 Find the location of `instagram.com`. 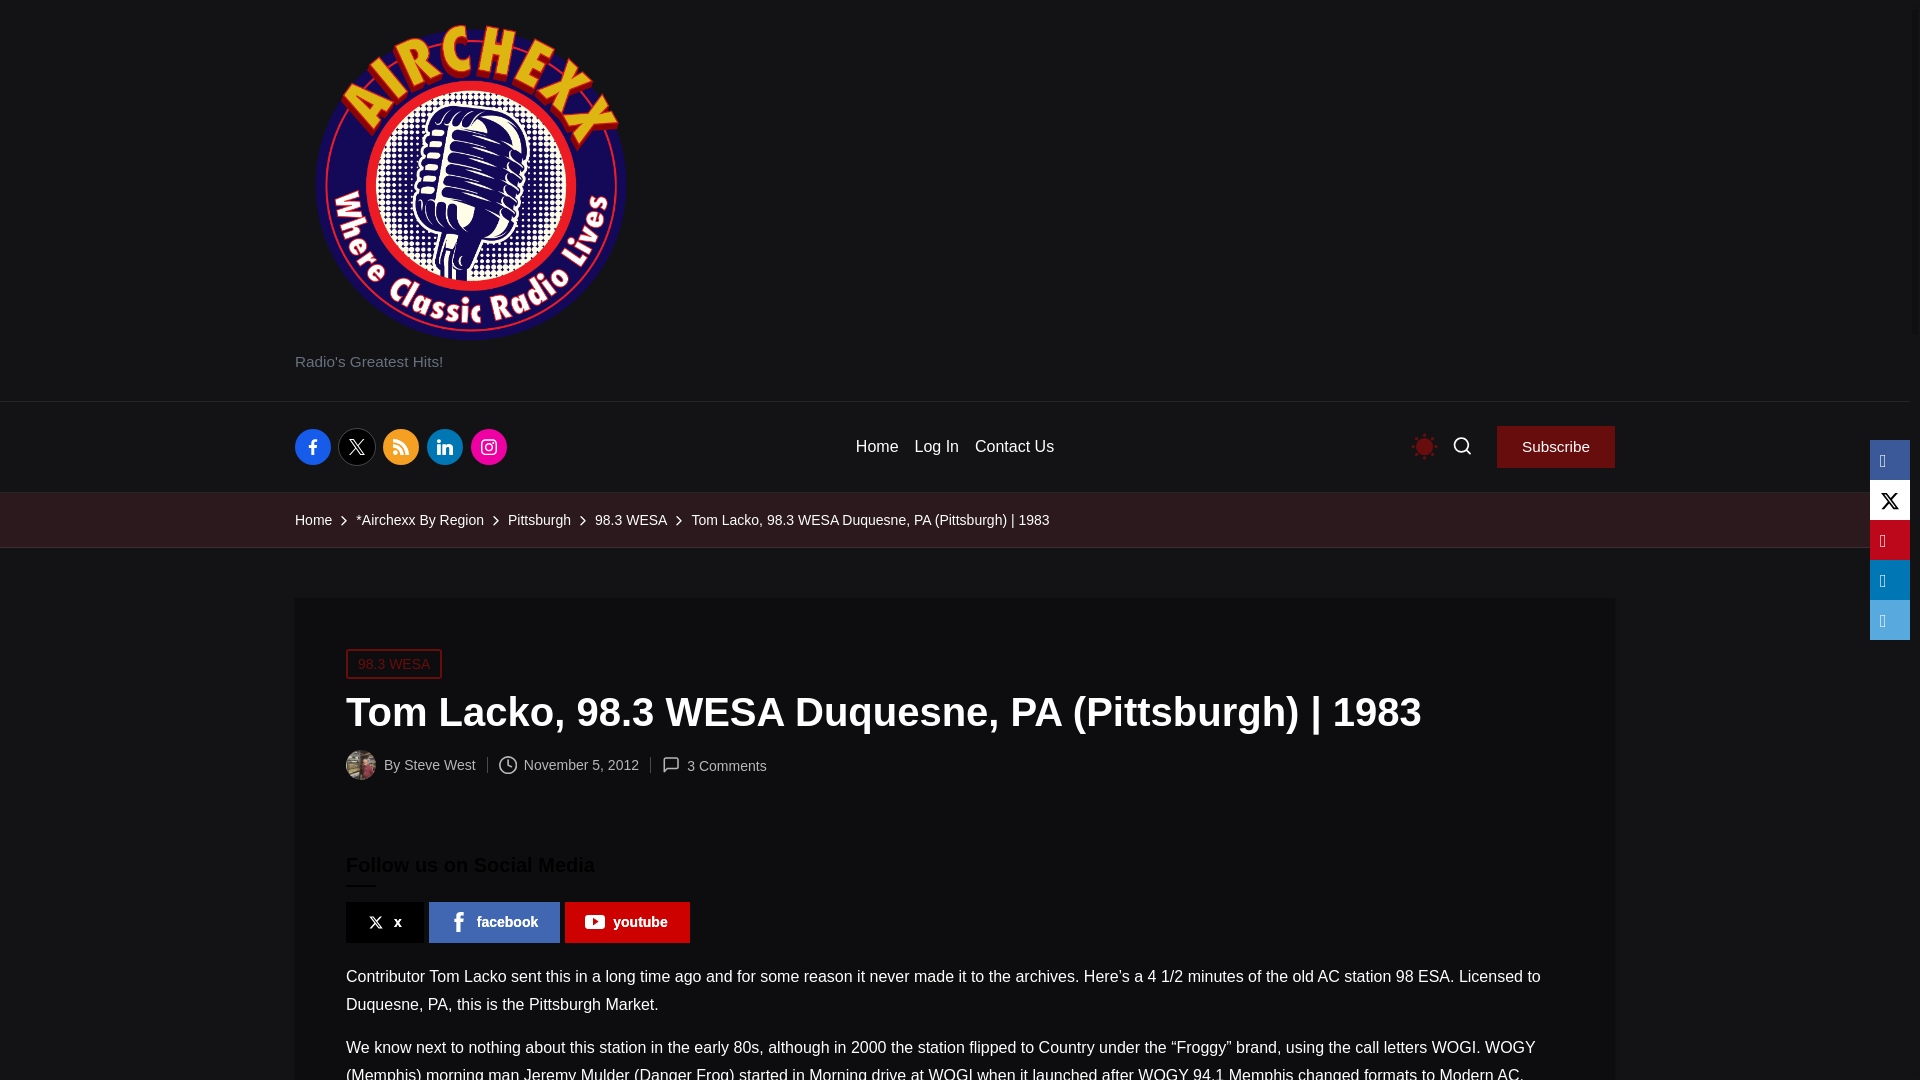

instagram.com is located at coordinates (492, 446).